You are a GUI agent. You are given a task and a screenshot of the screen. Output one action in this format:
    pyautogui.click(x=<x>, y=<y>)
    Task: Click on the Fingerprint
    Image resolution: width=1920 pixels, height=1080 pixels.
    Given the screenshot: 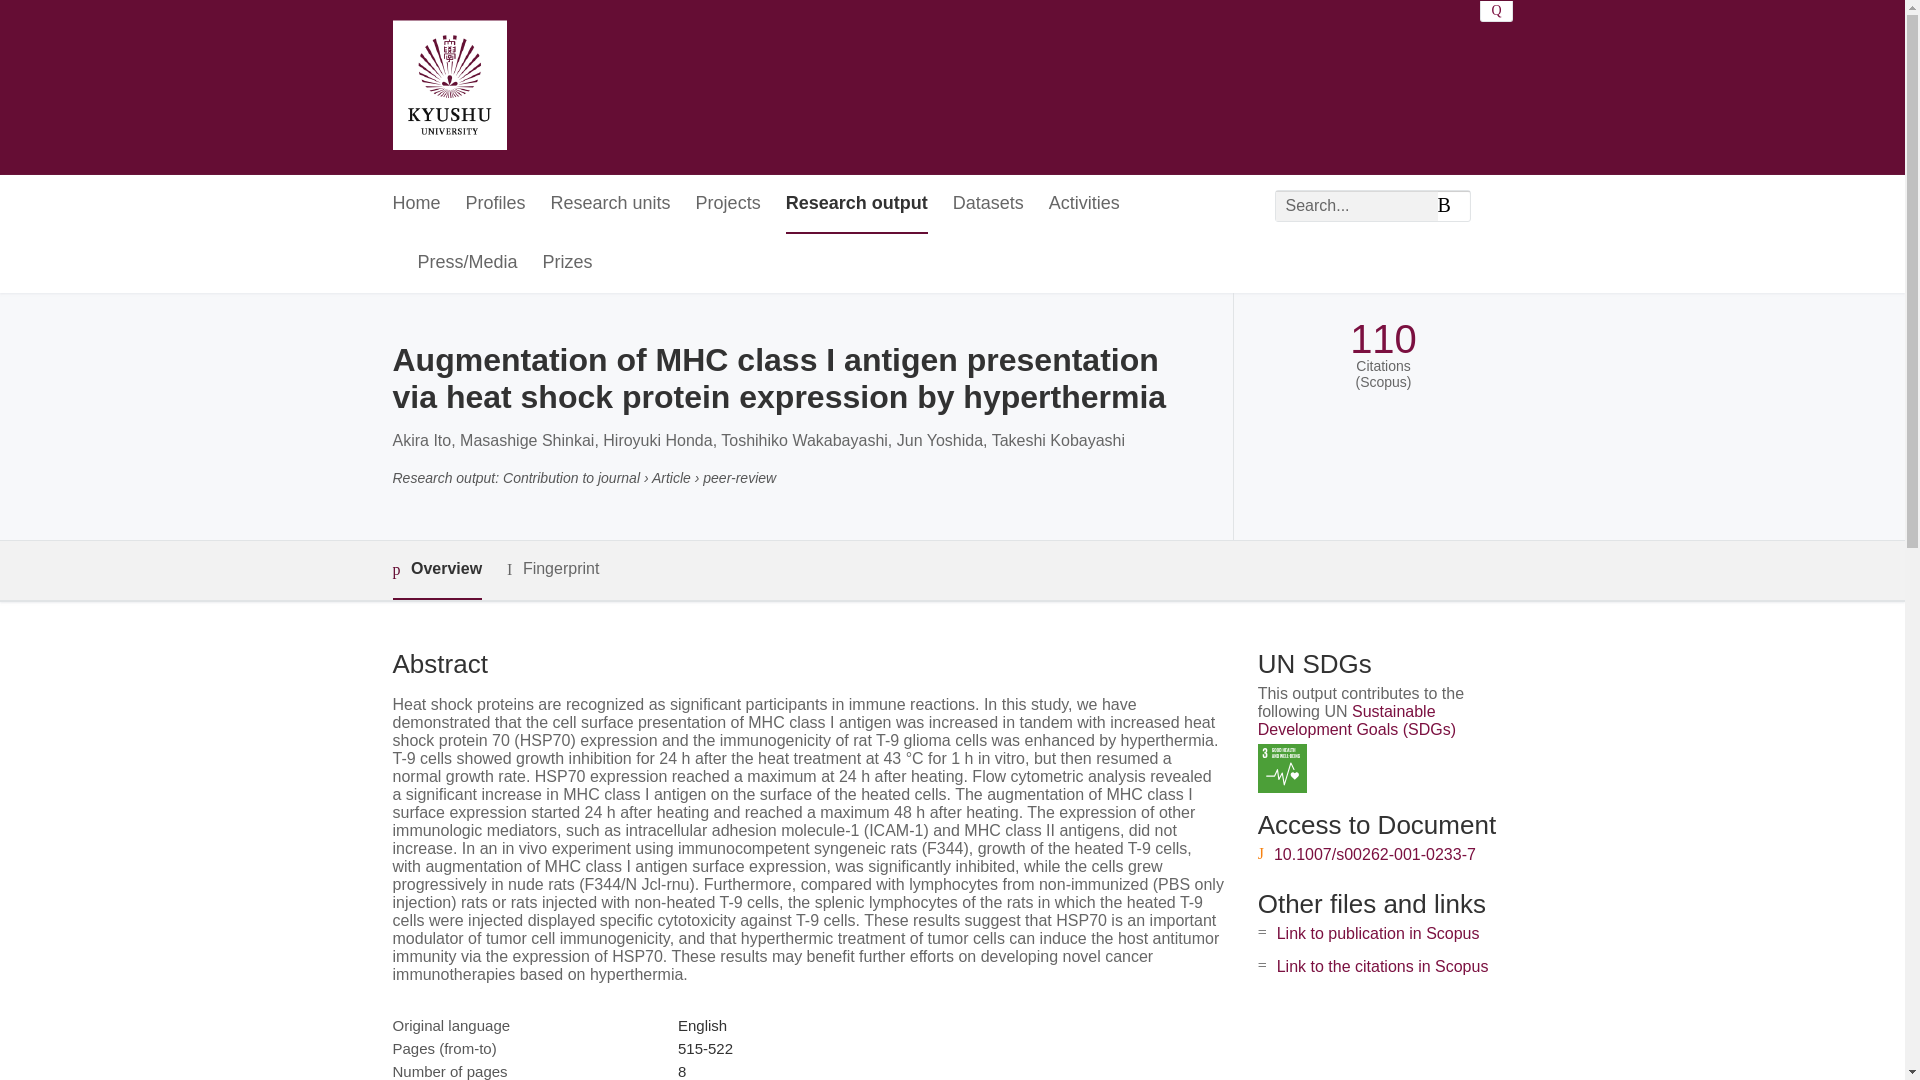 What is the action you would take?
    pyautogui.click(x=552, y=570)
    